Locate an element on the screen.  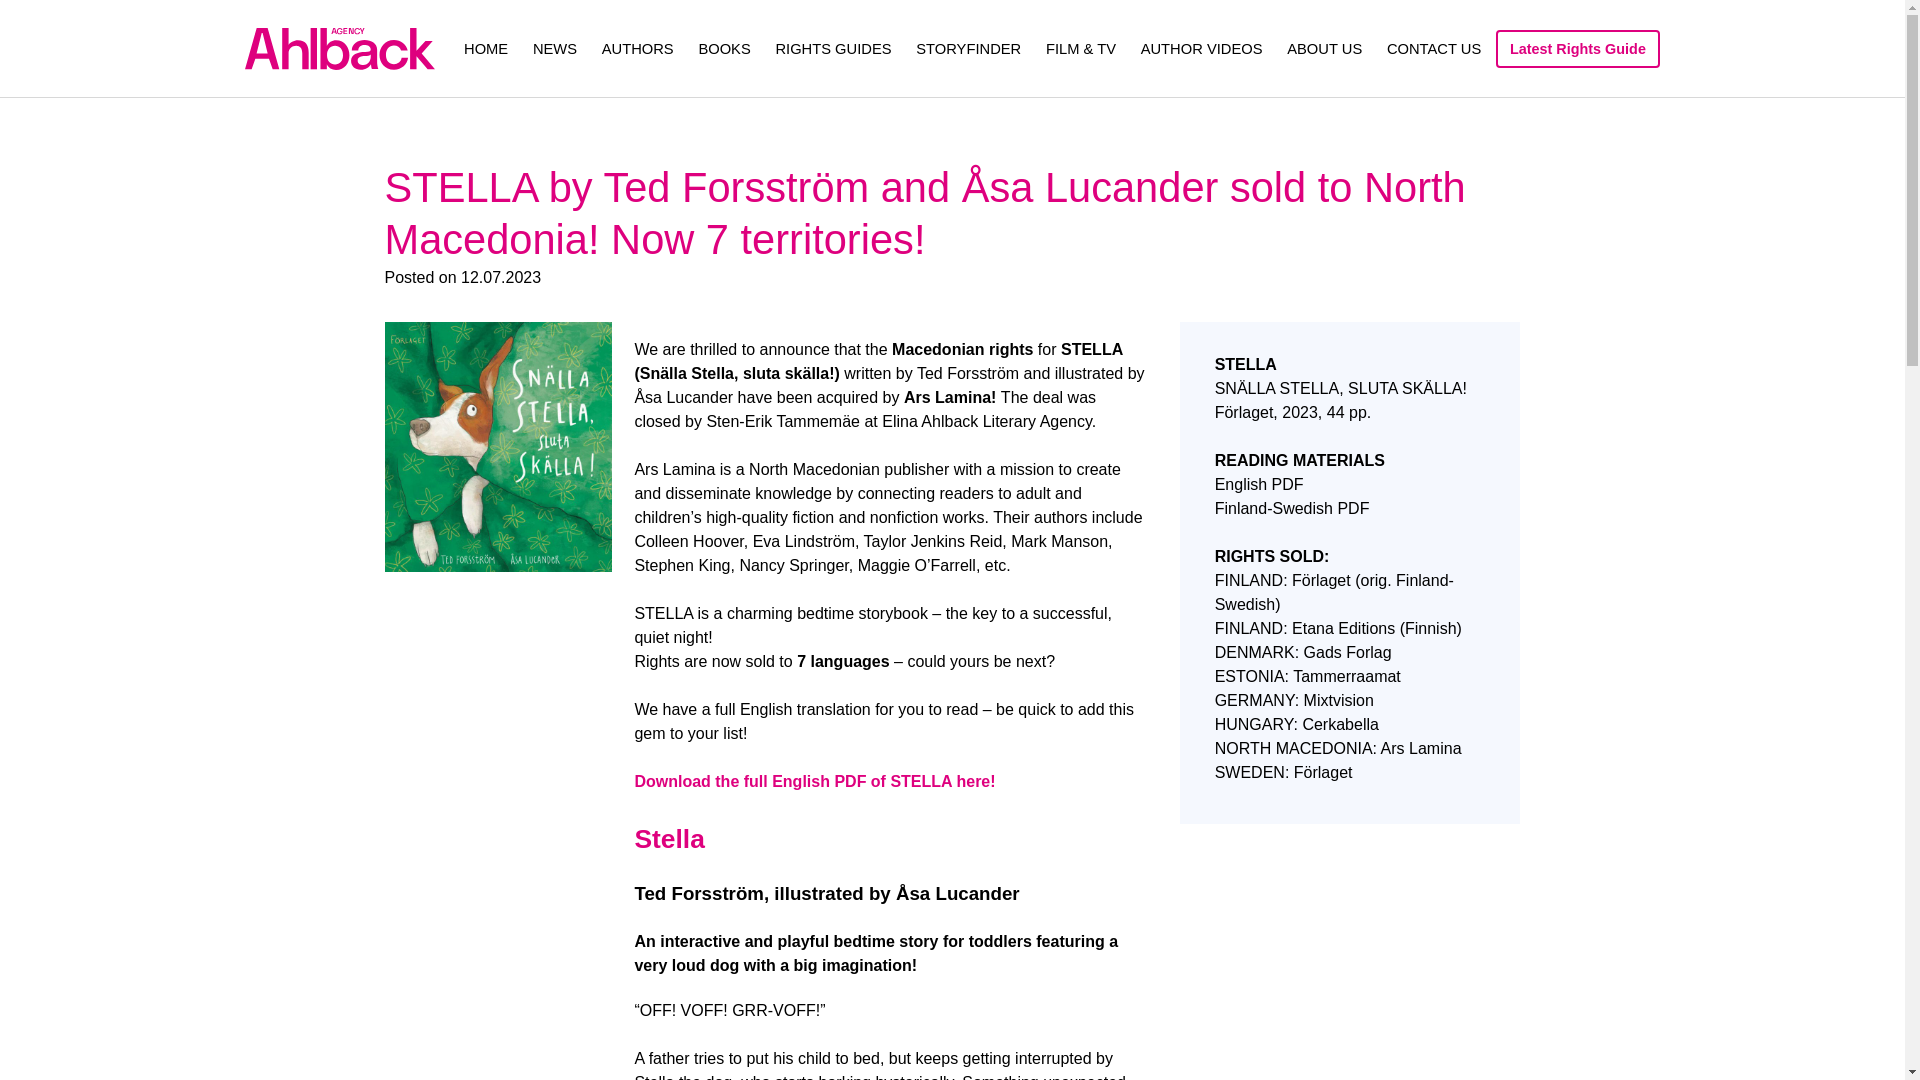
ABOUT US is located at coordinates (1324, 48).